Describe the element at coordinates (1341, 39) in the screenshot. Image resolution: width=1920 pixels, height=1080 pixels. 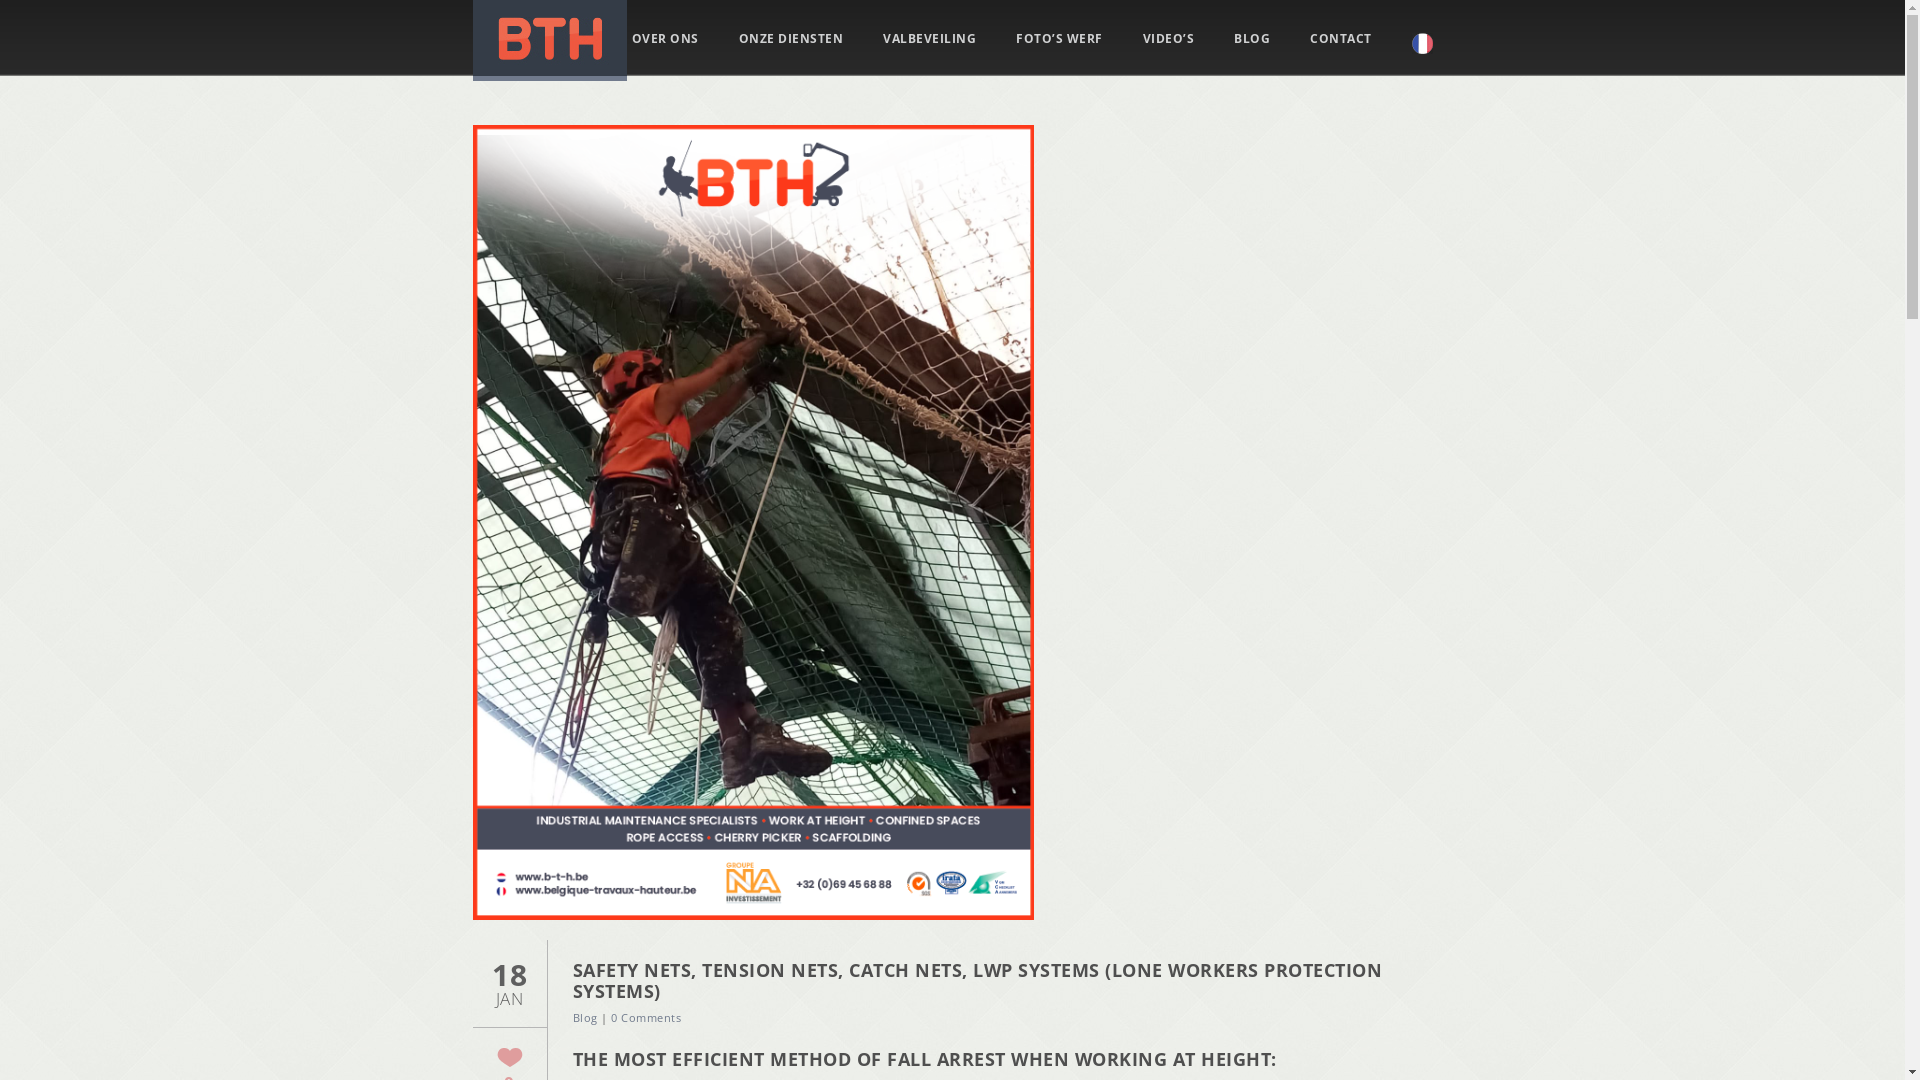
I see `CONTACT` at that location.